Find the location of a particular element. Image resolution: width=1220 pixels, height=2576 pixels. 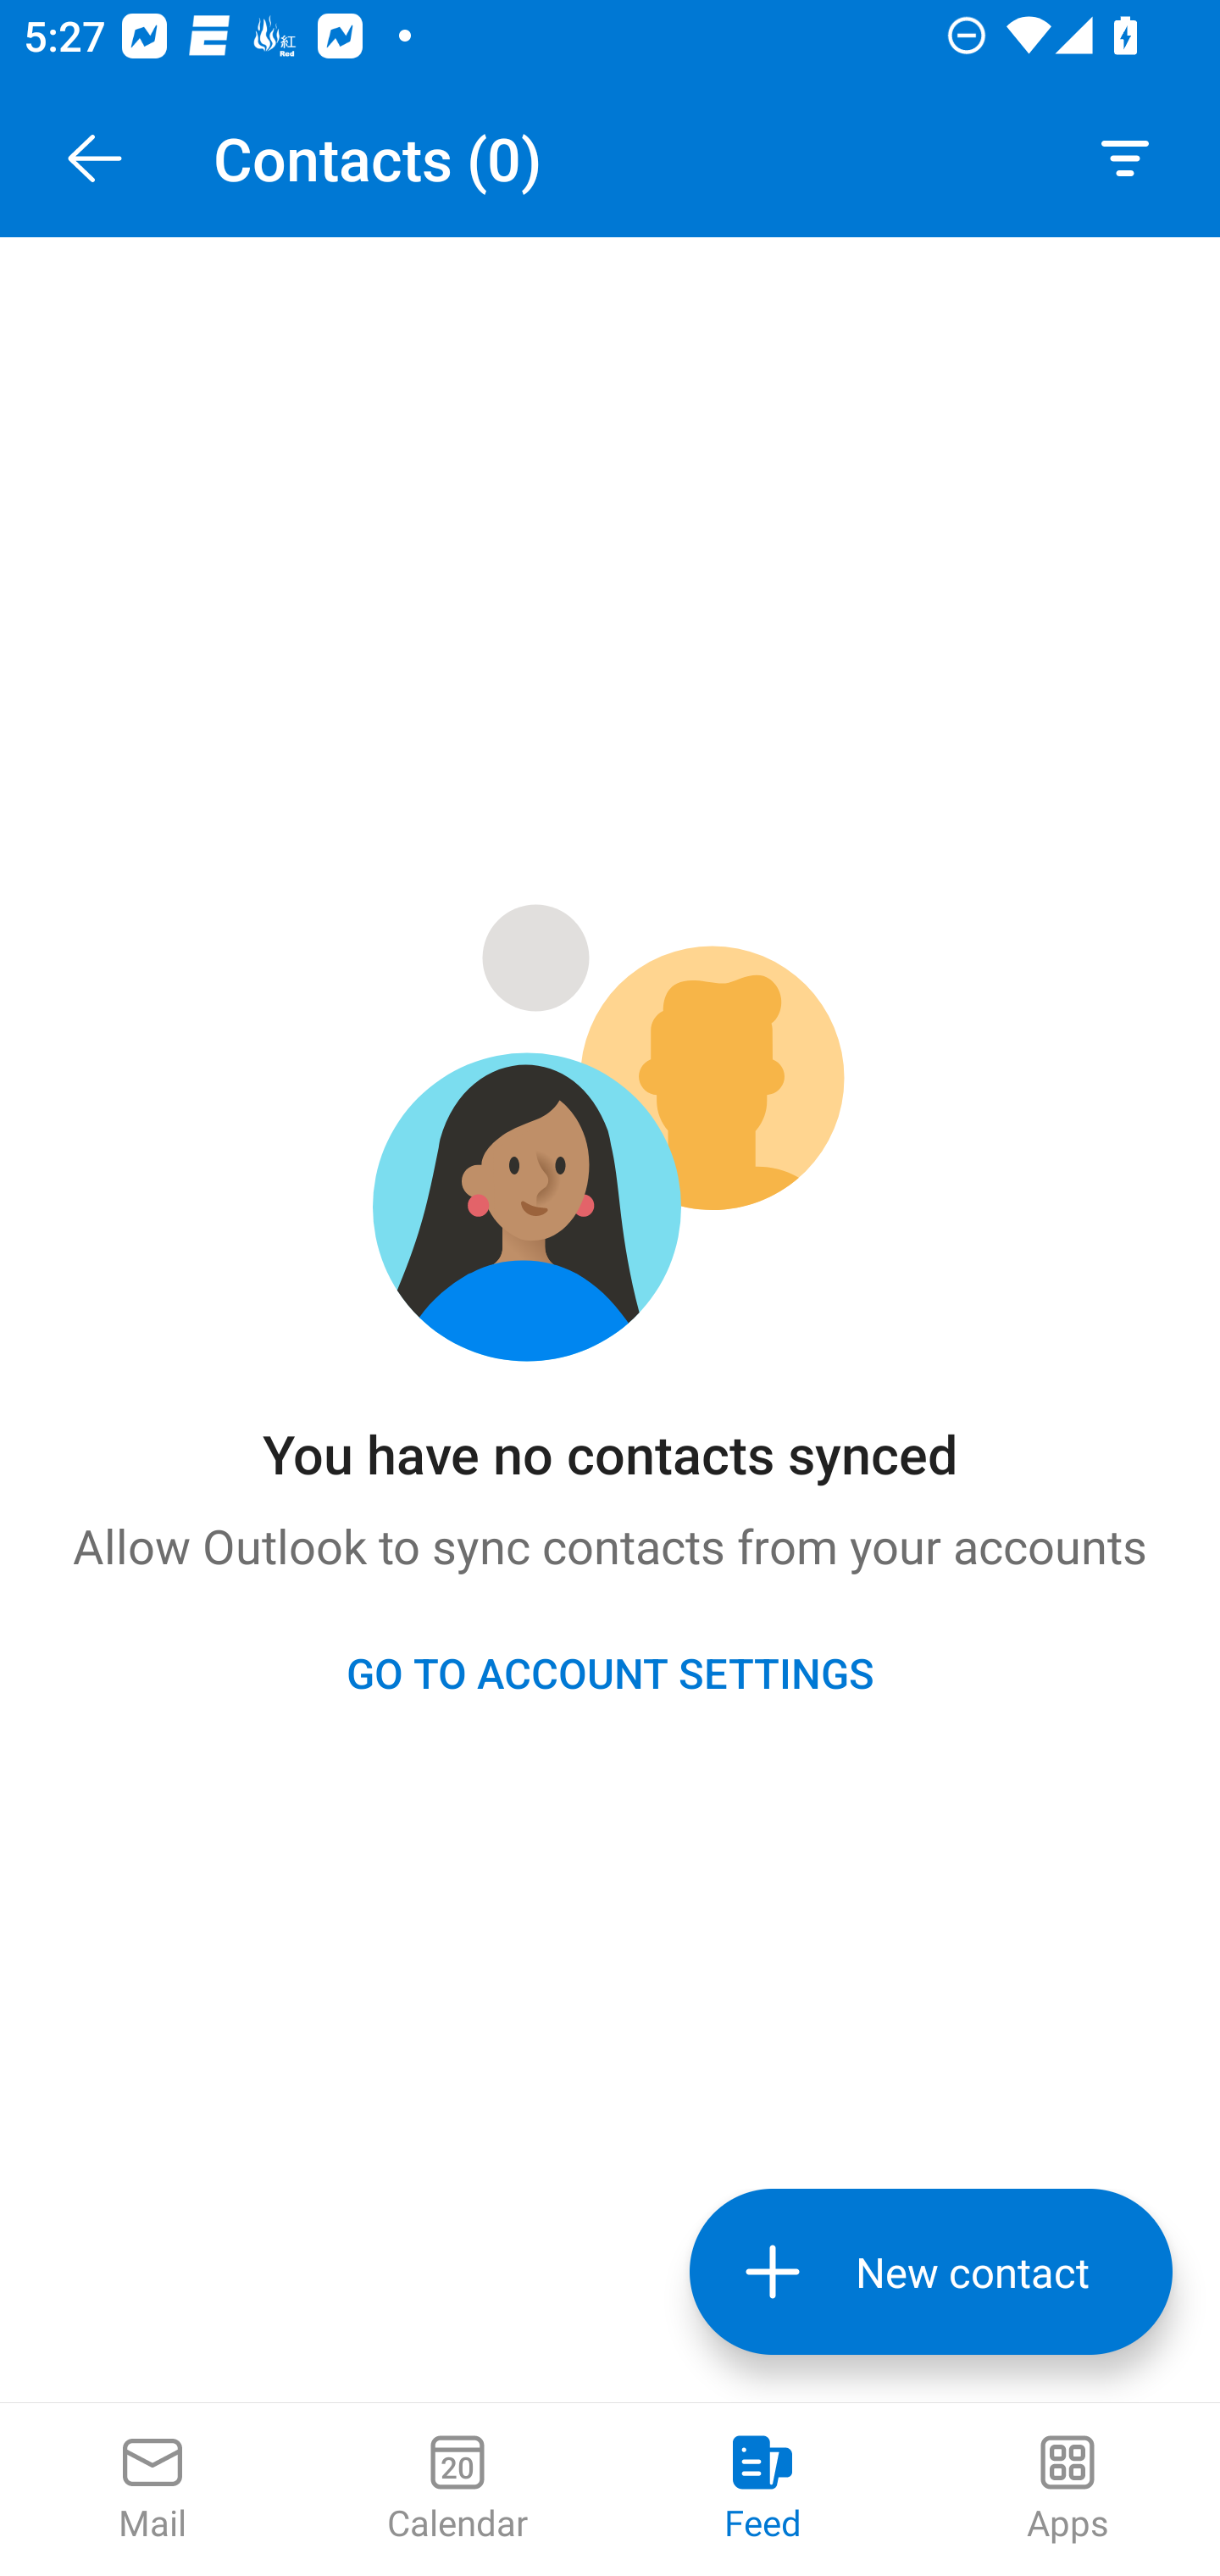

Back is located at coordinates (94, 158).